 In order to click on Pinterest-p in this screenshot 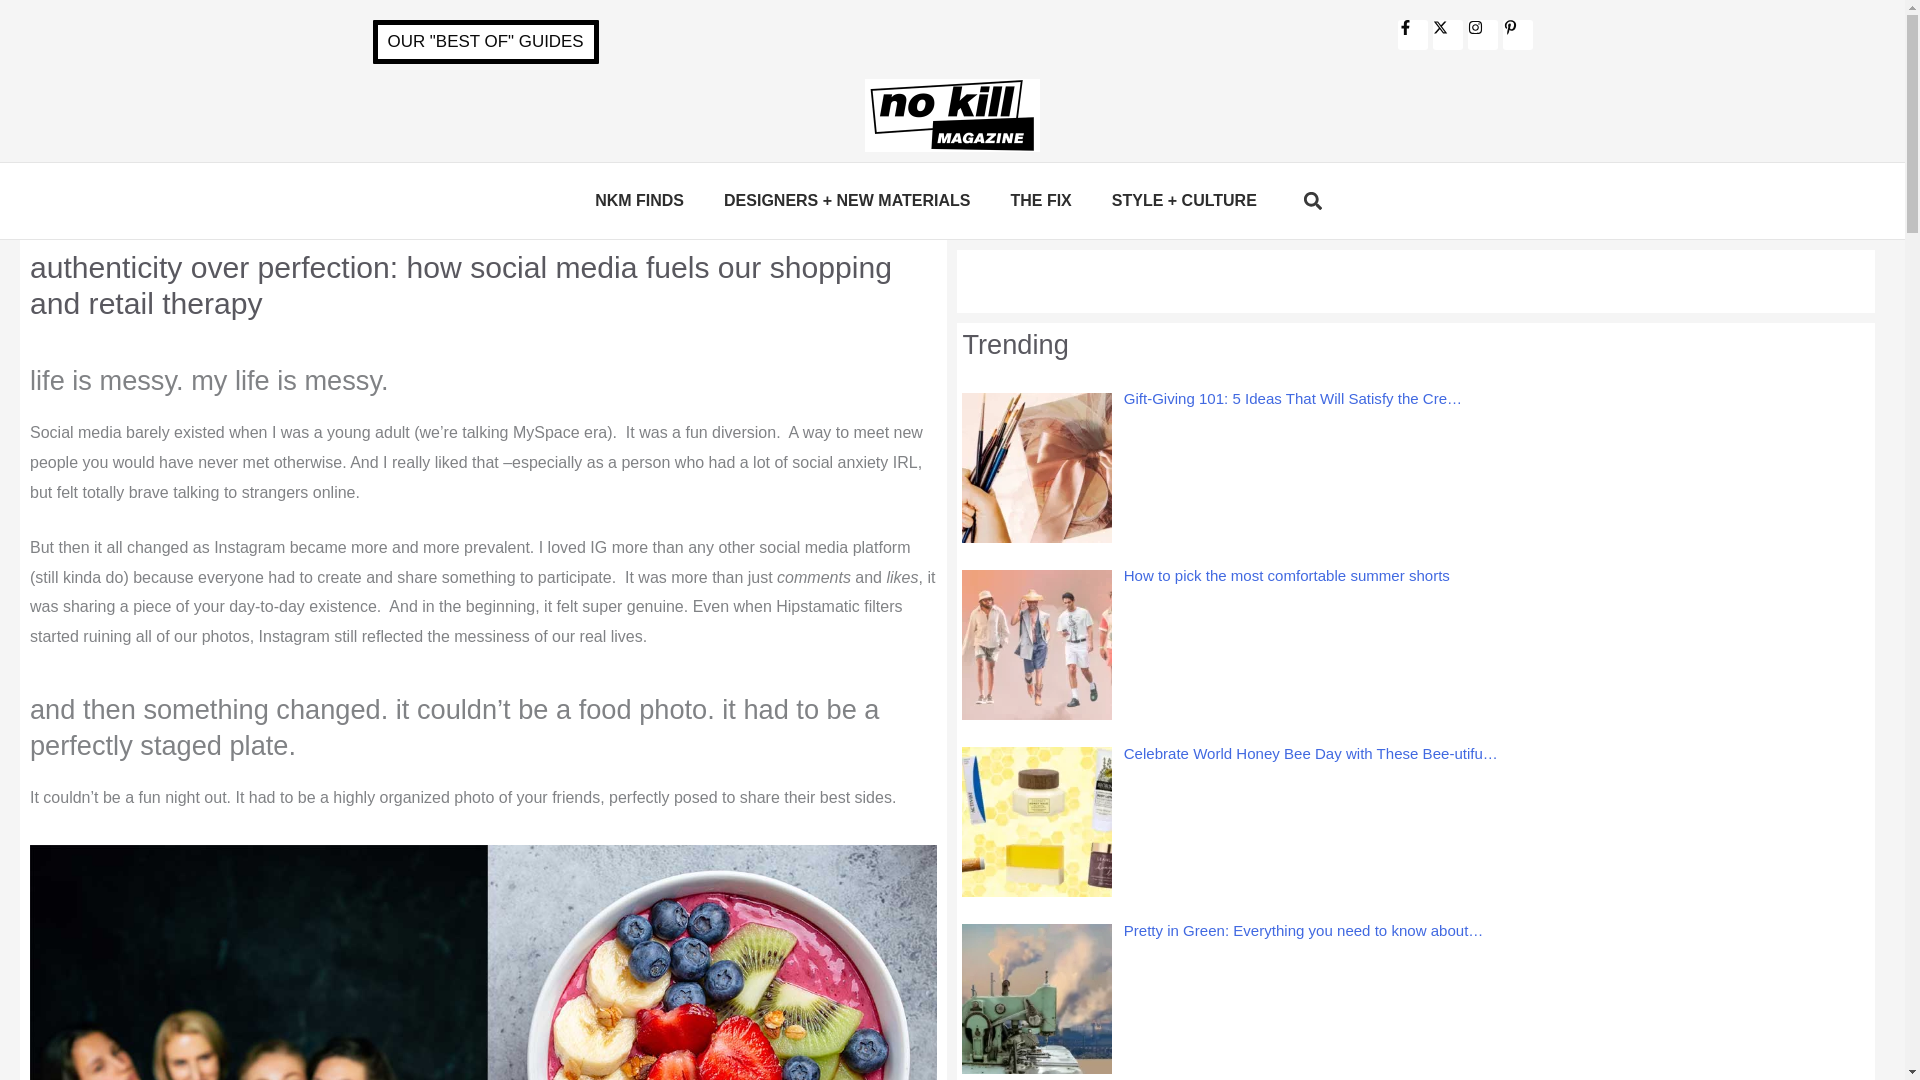, I will do `click(1516, 34)`.